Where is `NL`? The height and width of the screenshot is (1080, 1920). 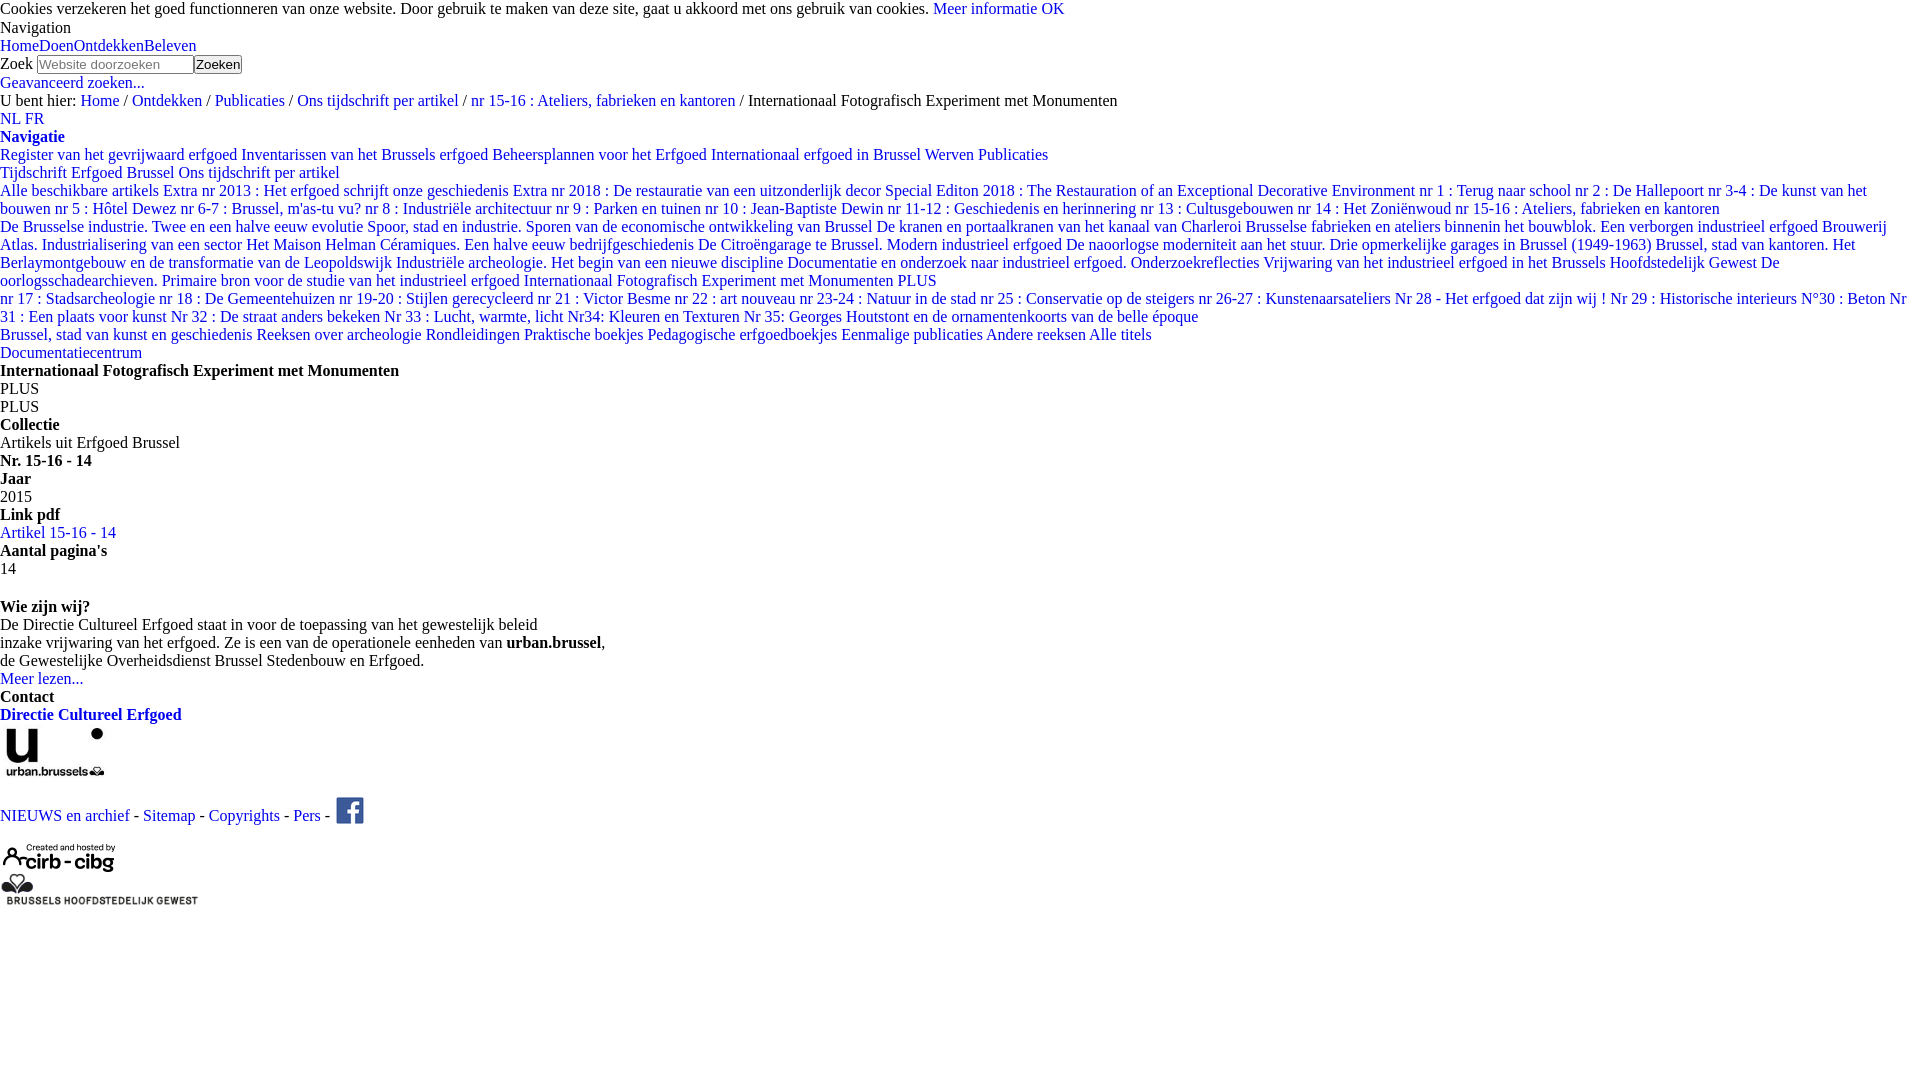 NL is located at coordinates (12, 118).